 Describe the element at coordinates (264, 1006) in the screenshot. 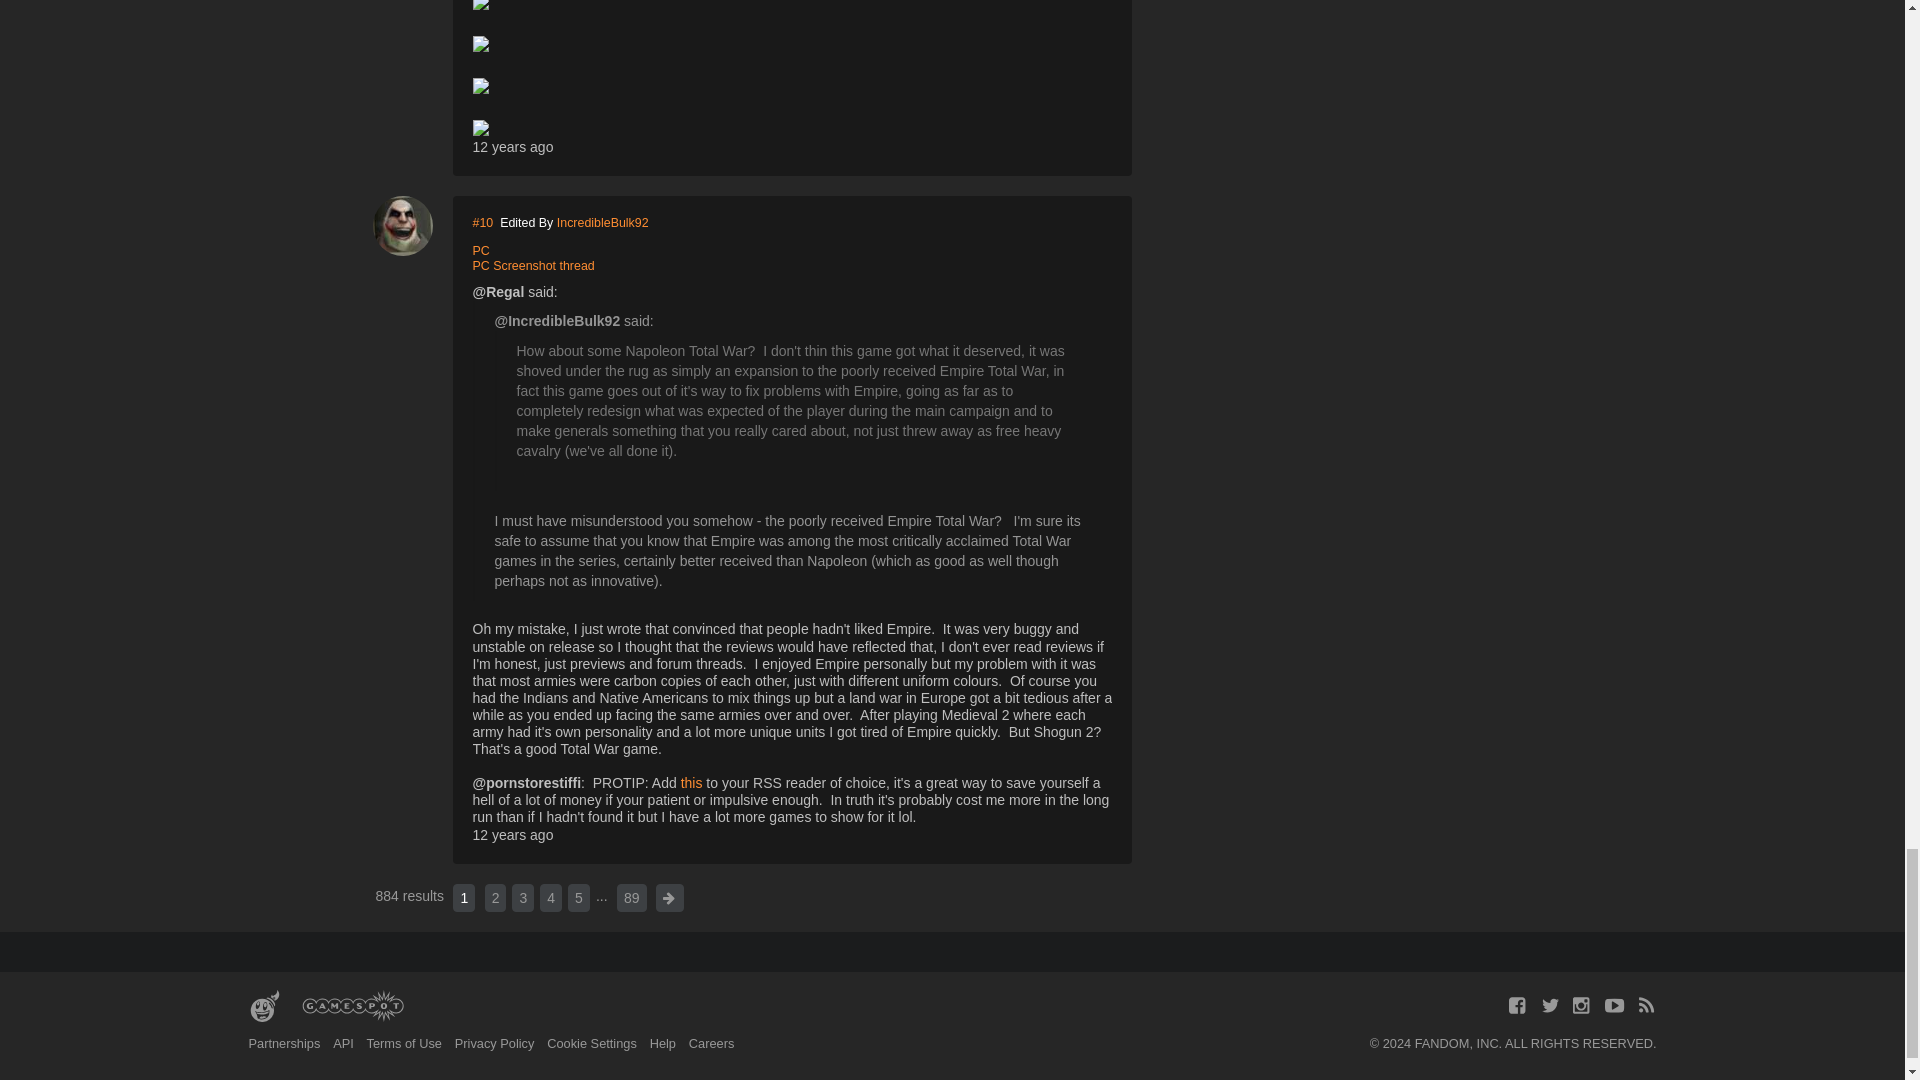

I see `Giant Bomb` at that location.